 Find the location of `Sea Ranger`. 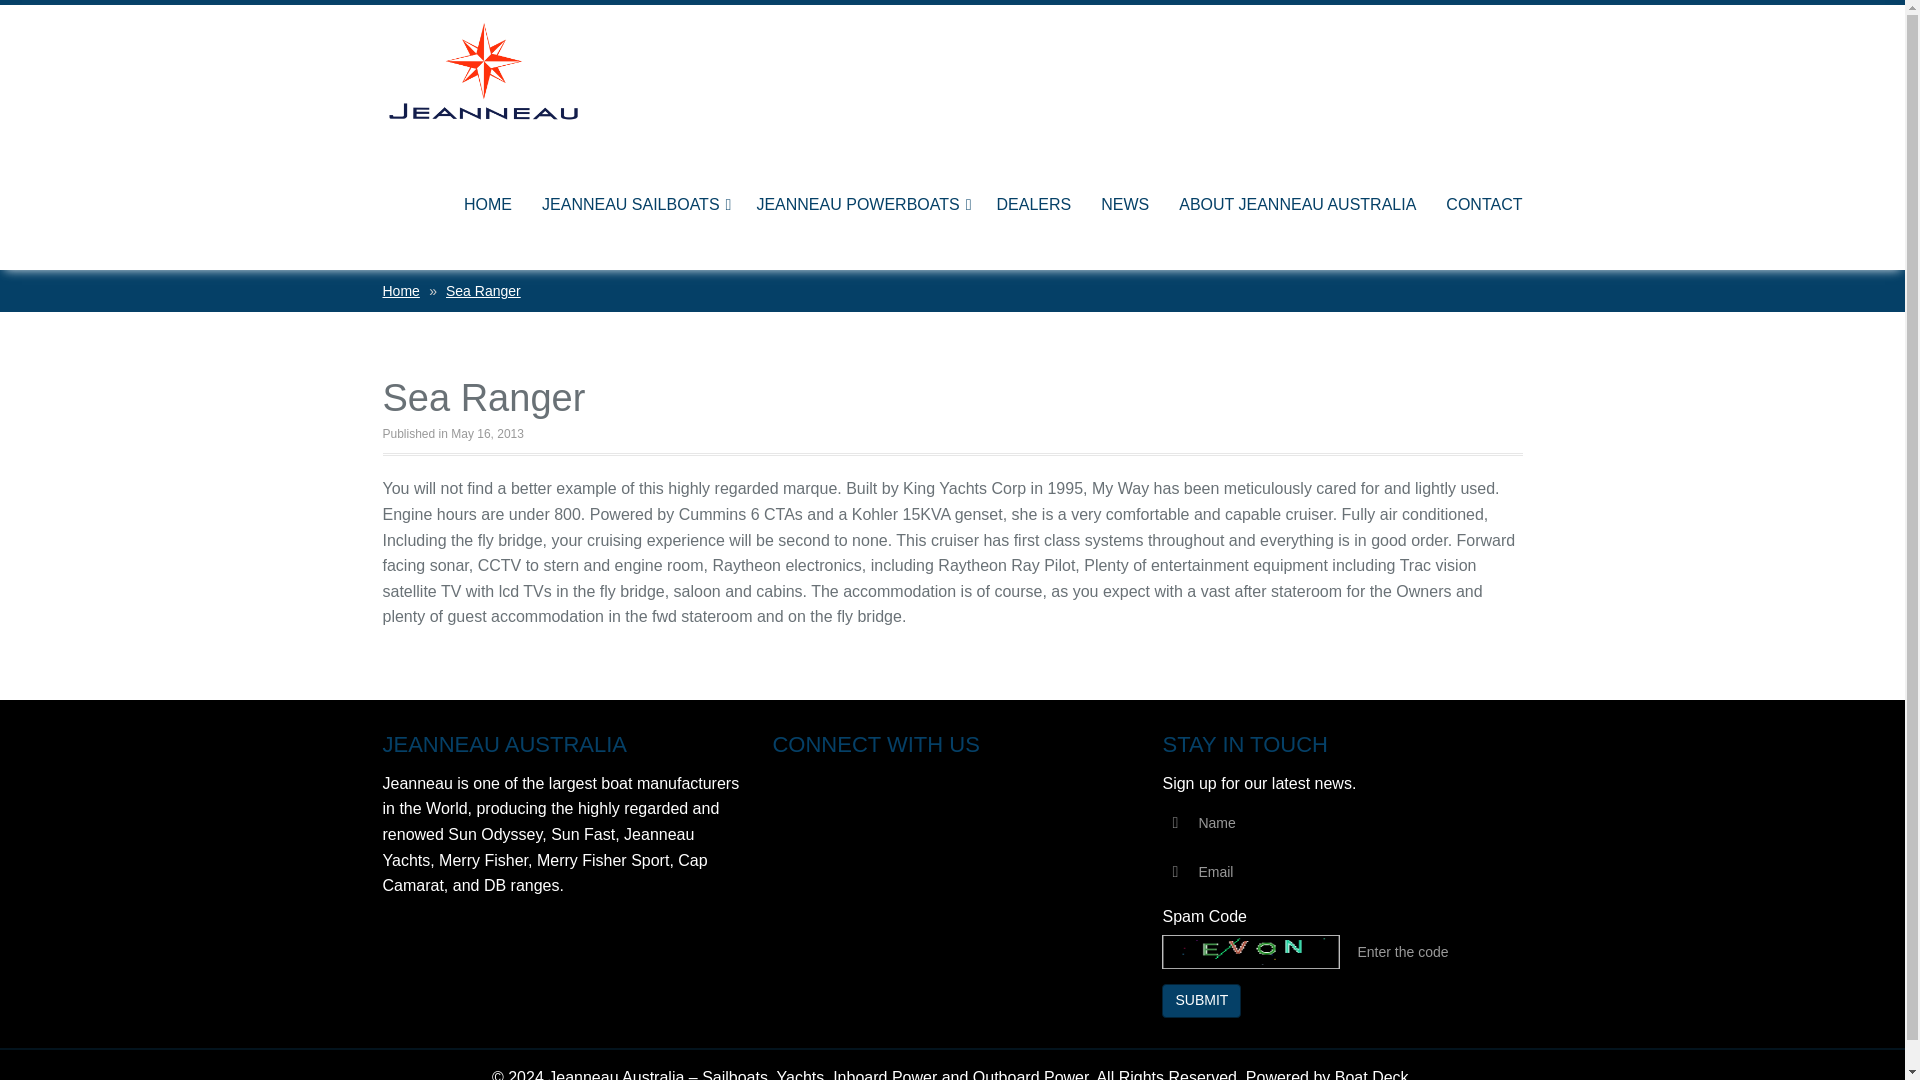

Sea Ranger is located at coordinates (482, 290).